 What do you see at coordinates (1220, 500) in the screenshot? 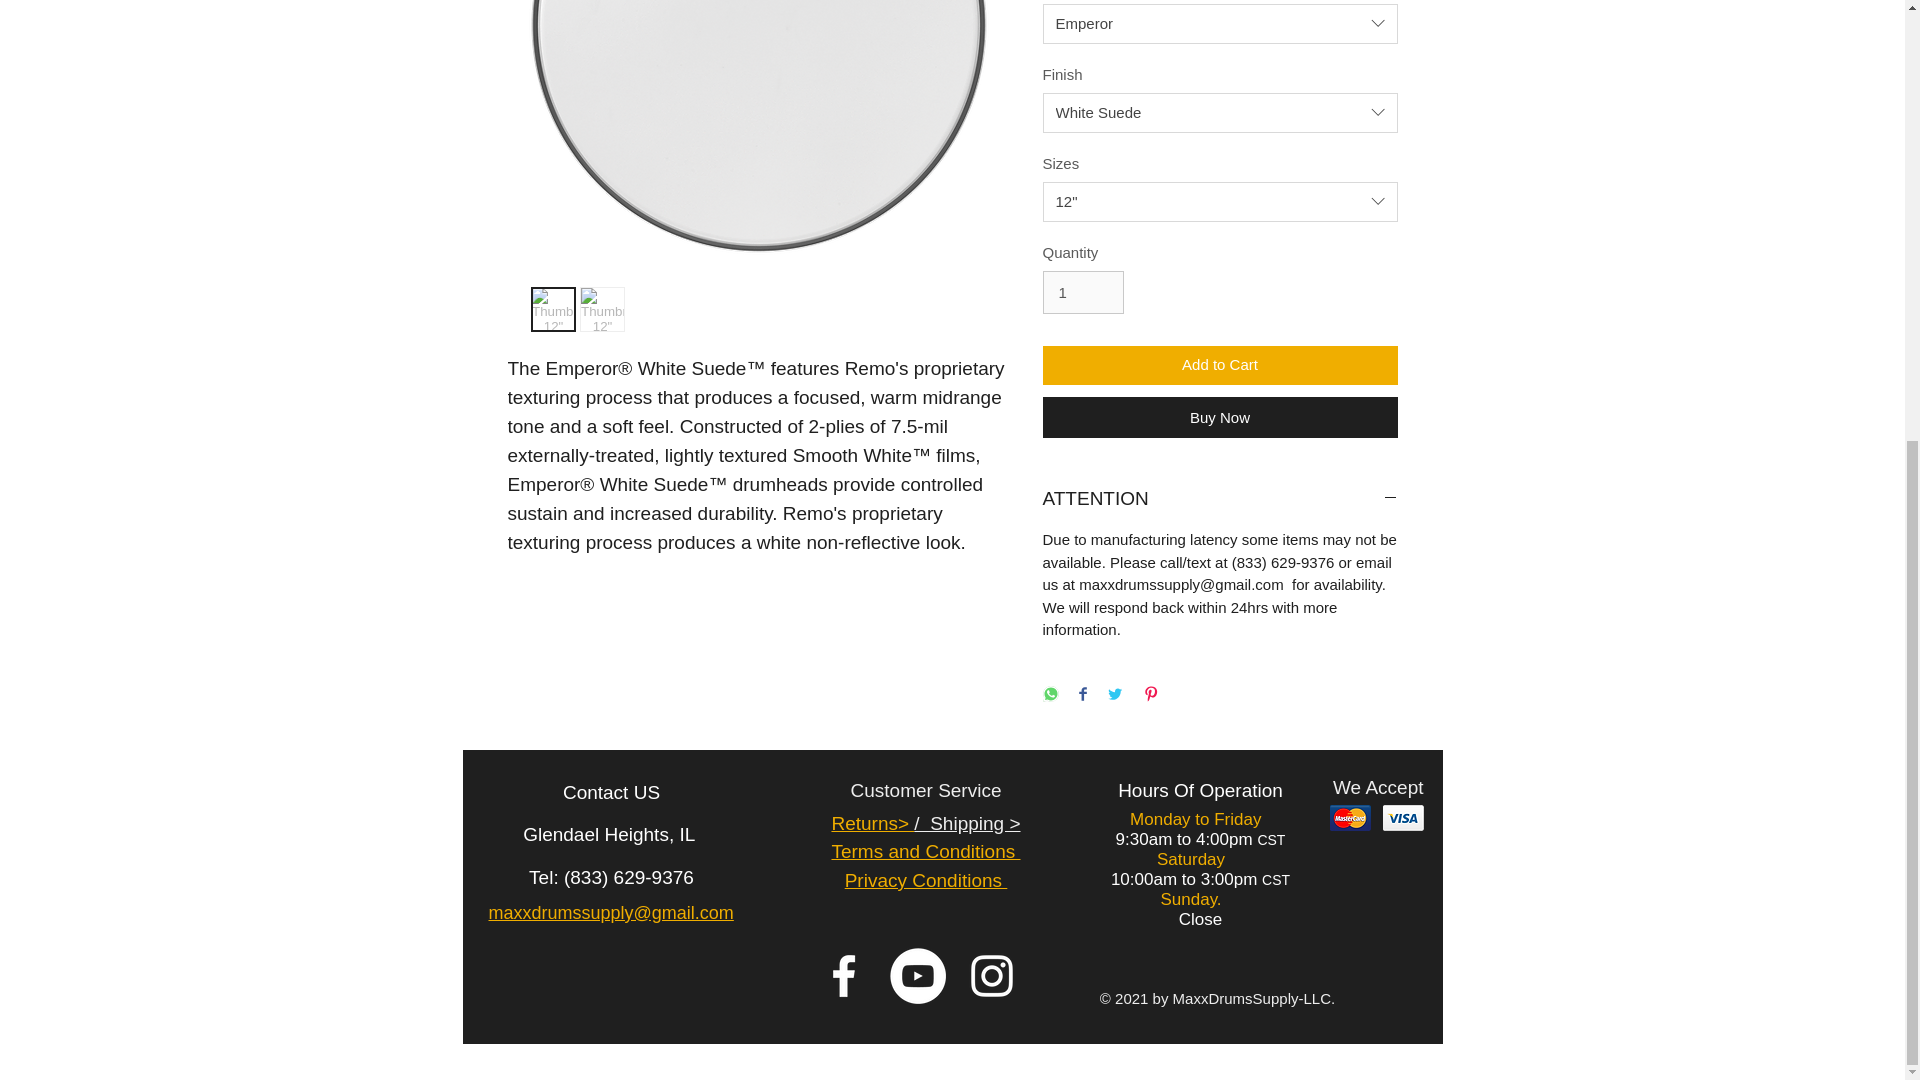
I see `ATTENTION` at bounding box center [1220, 500].